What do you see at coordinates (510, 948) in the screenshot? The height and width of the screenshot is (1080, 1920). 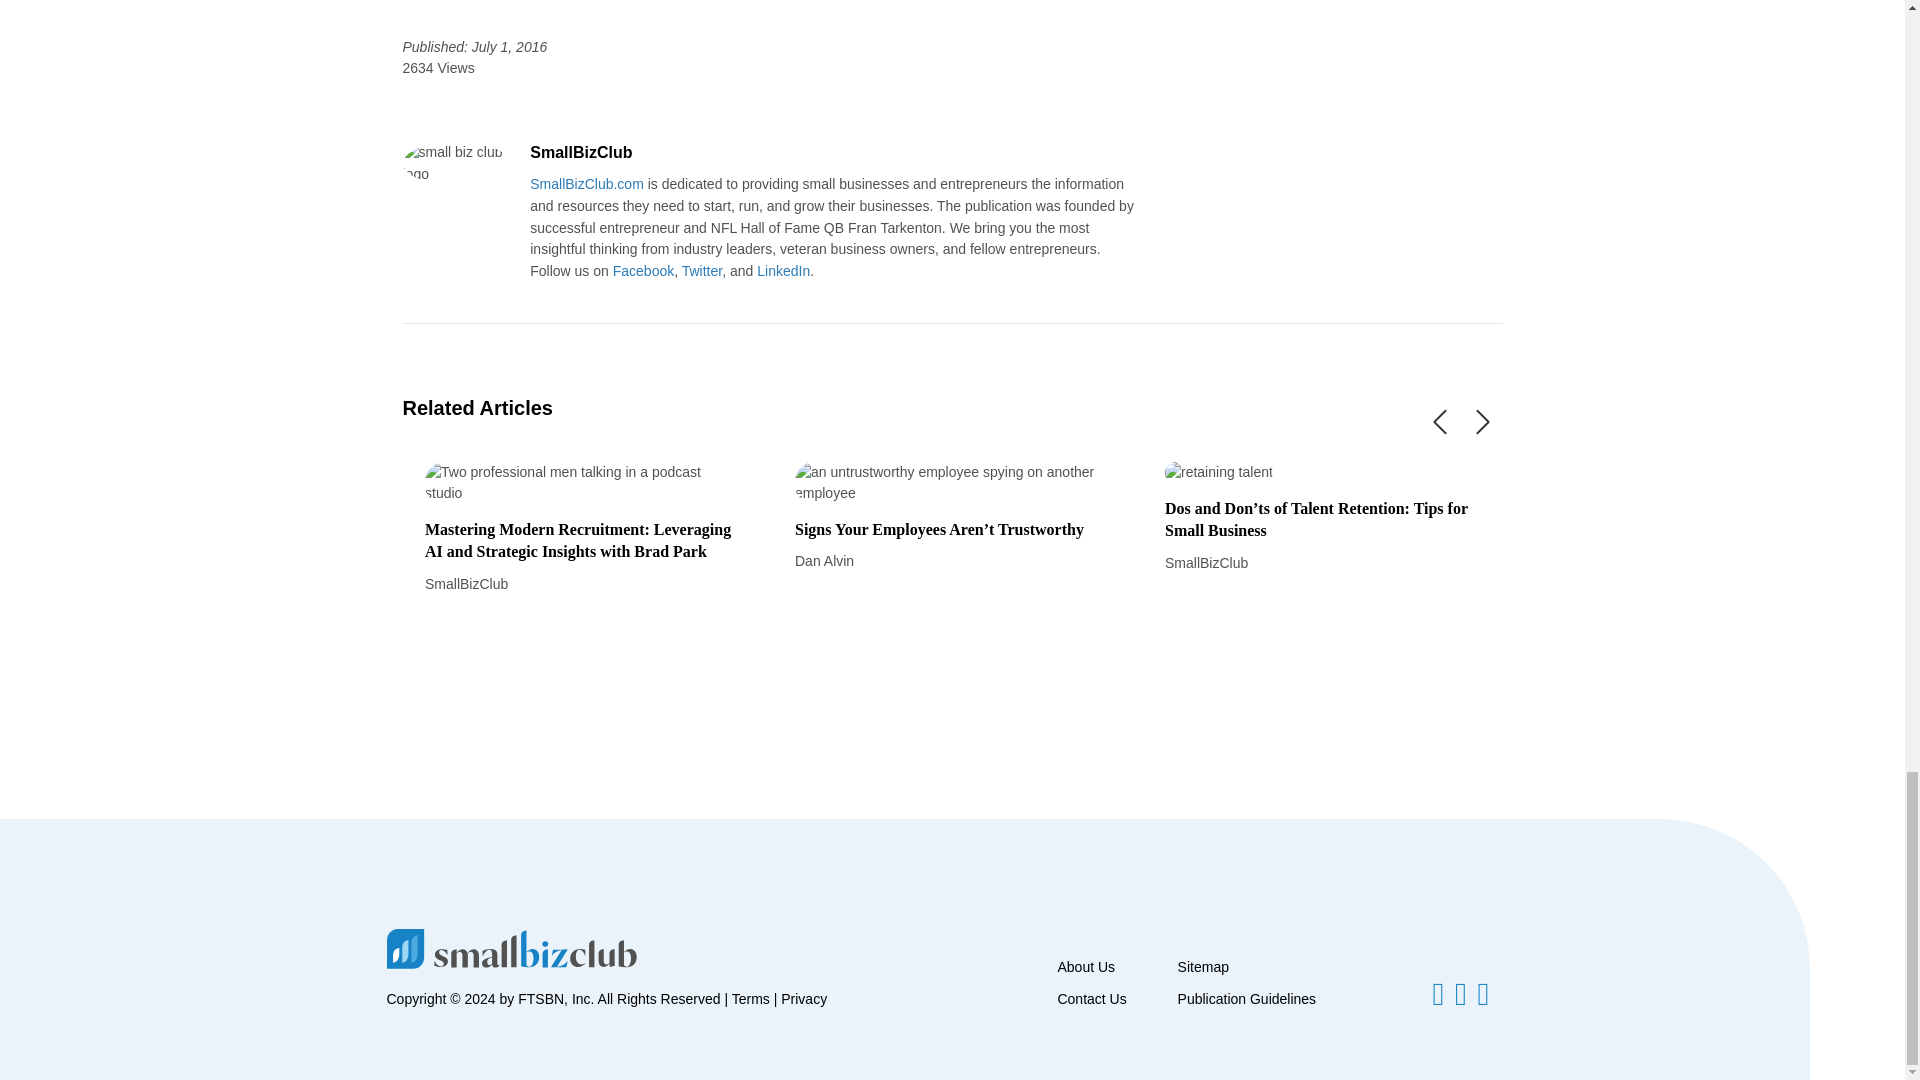 I see `SmallBizClub-Primary-Logo-2023` at bounding box center [510, 948].